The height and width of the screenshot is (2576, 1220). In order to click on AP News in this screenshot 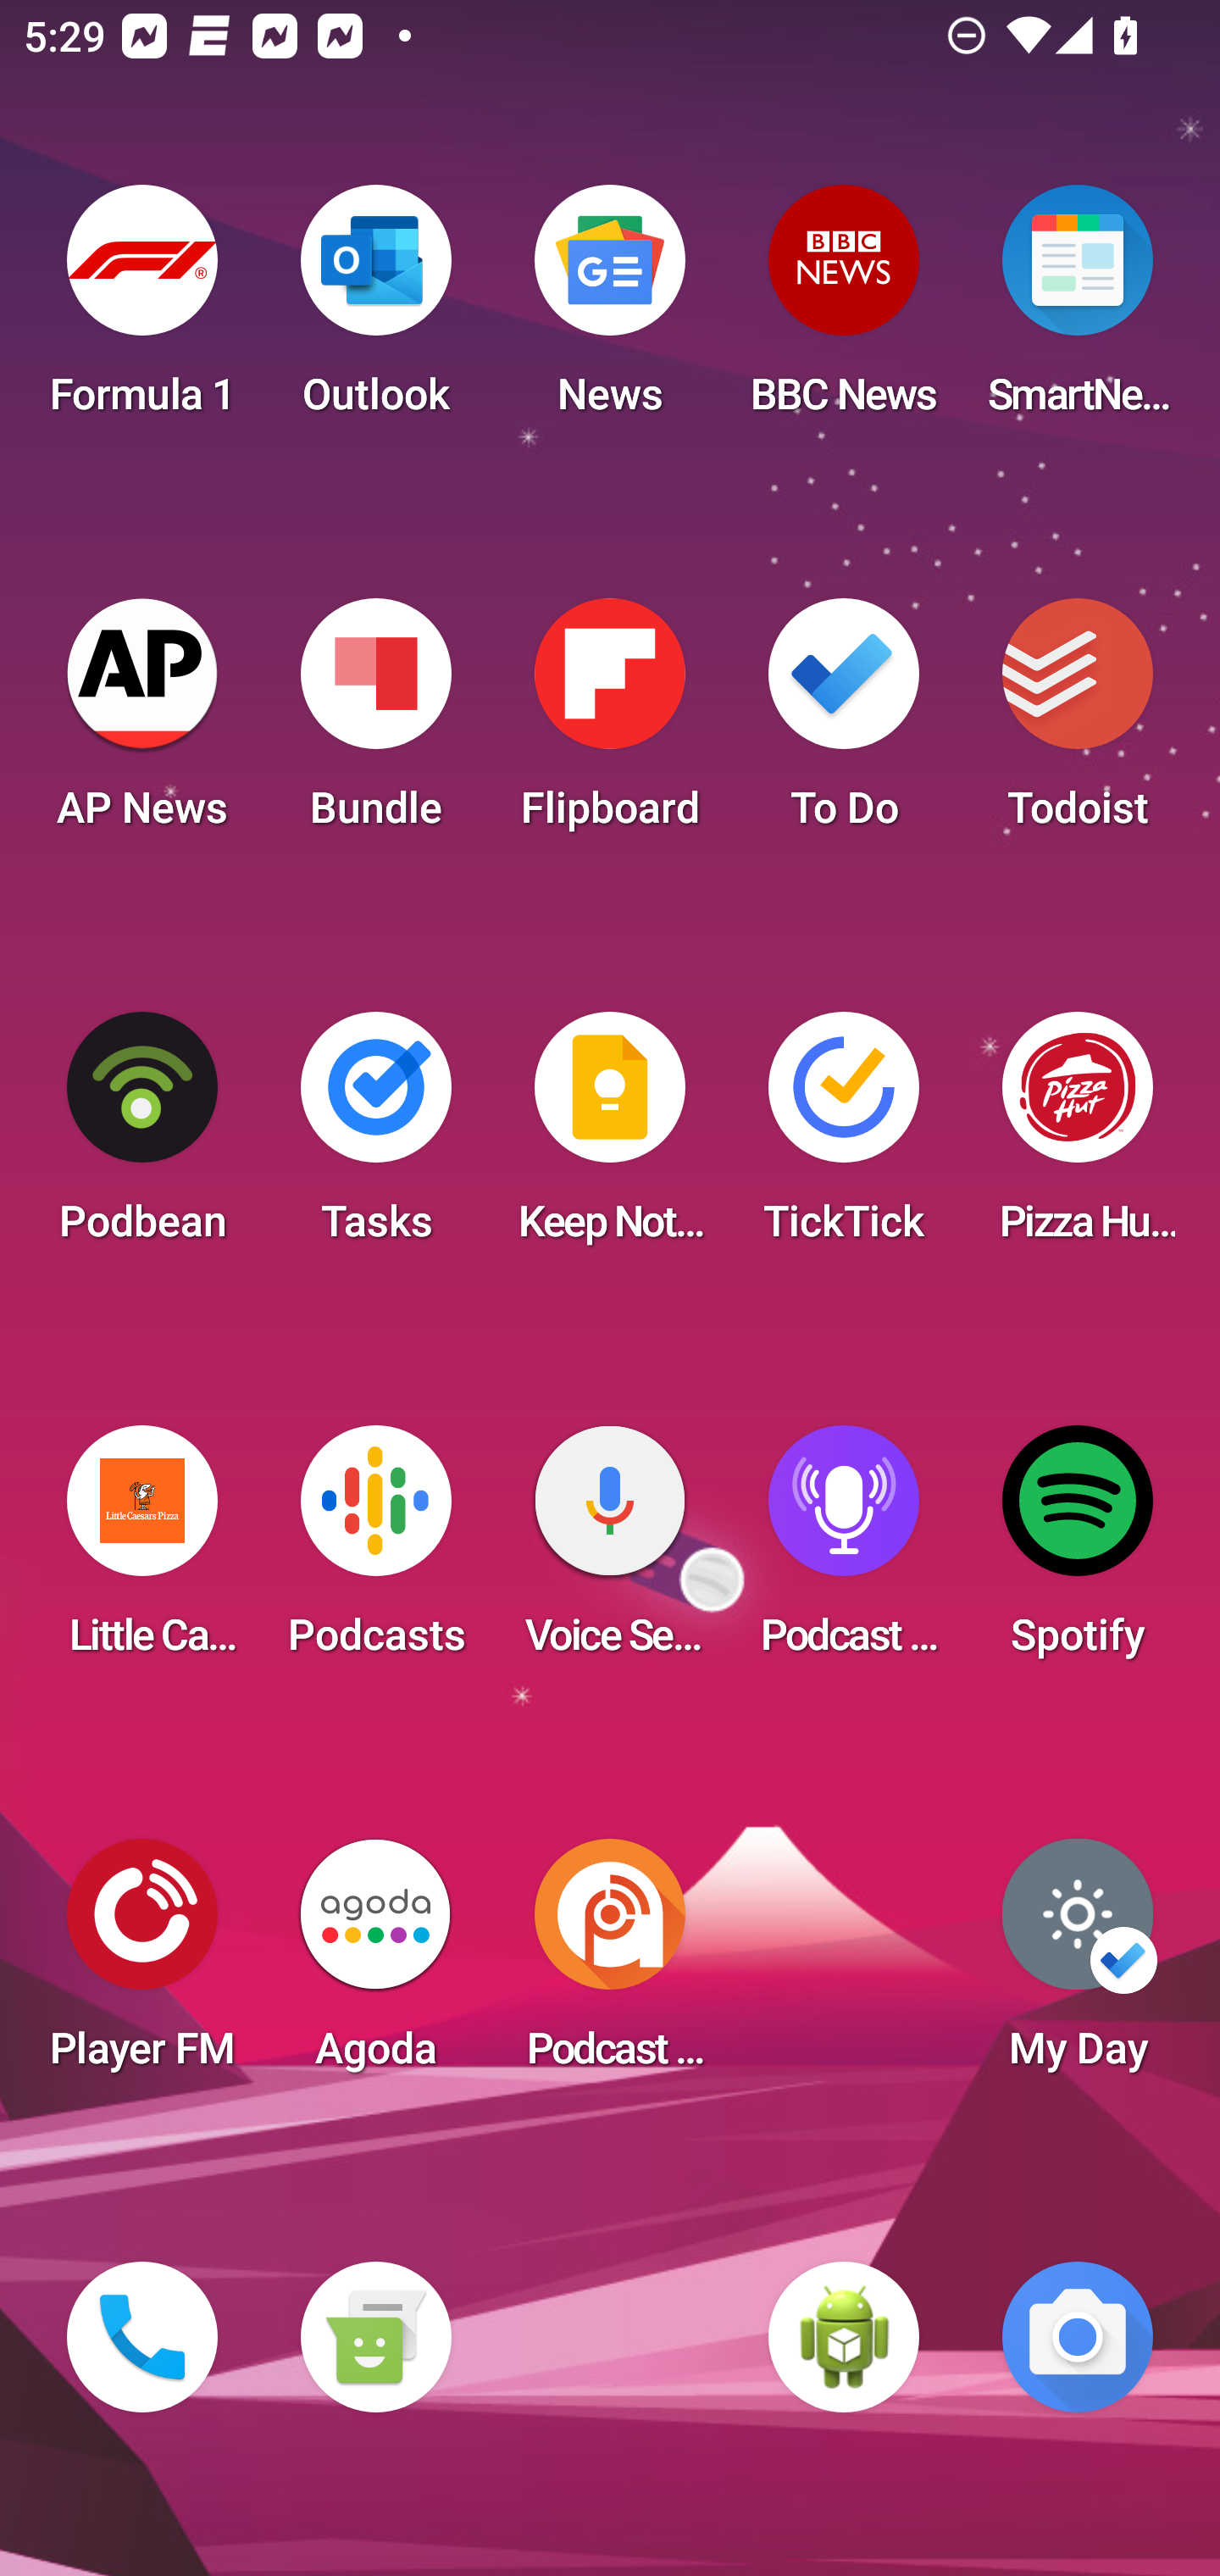, I will do `click(142, 724)`.